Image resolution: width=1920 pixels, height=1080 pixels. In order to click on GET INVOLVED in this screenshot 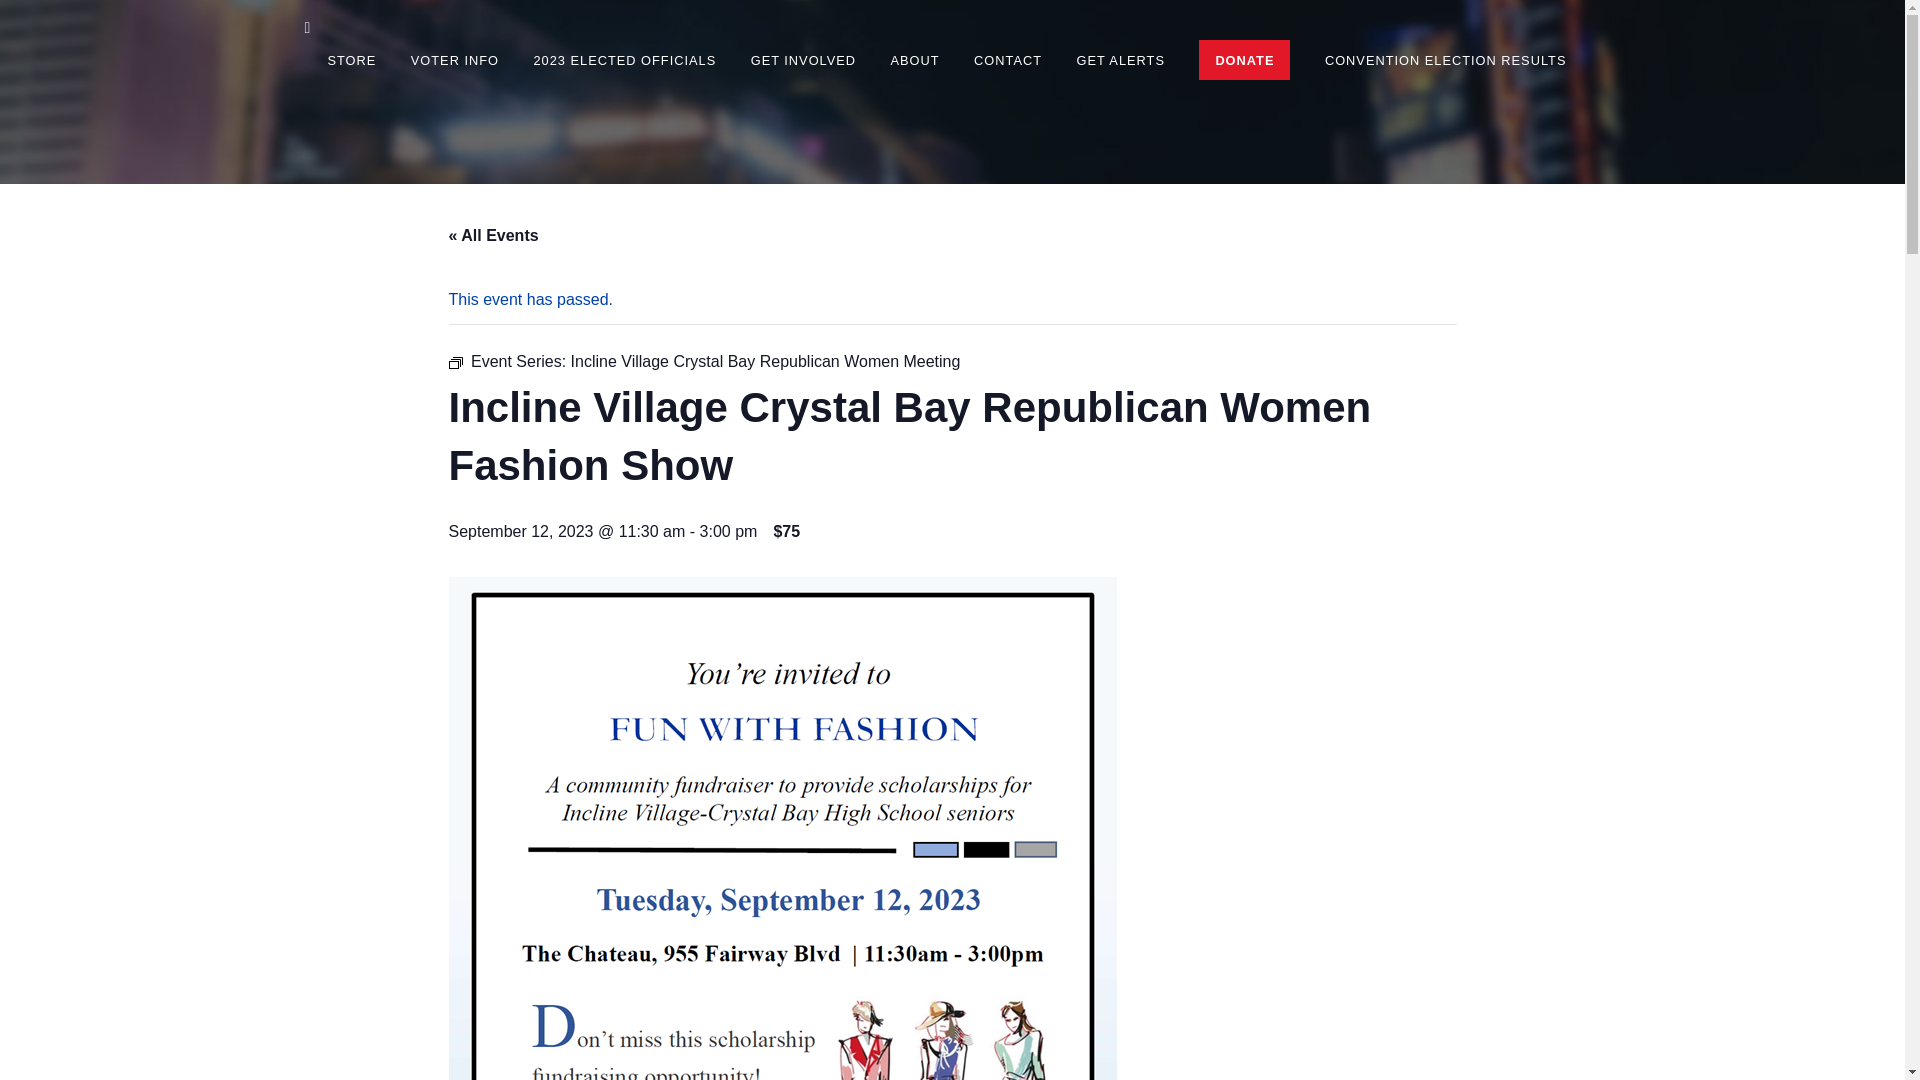, I will do `click(803, 60)`.